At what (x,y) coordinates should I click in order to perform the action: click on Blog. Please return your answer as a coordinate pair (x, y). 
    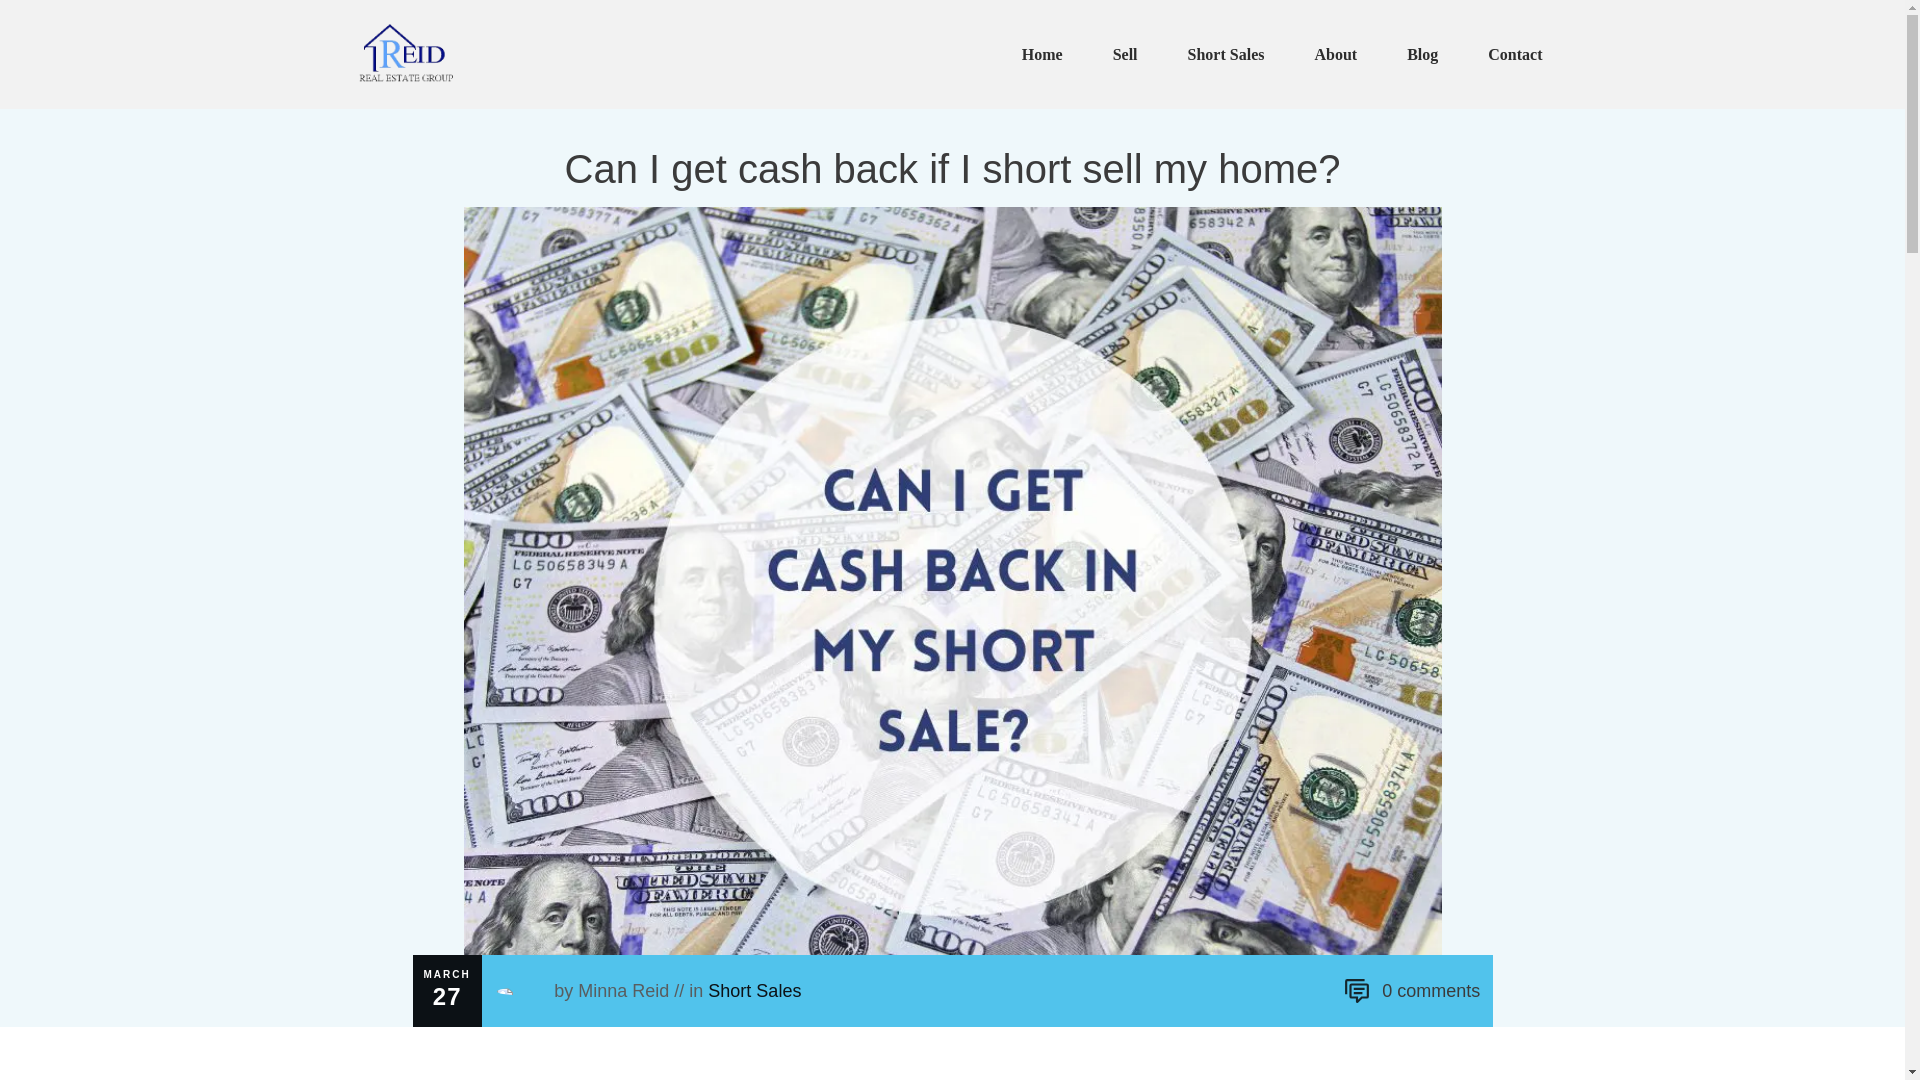
    Looking at the image, I should click on (1422, 54).